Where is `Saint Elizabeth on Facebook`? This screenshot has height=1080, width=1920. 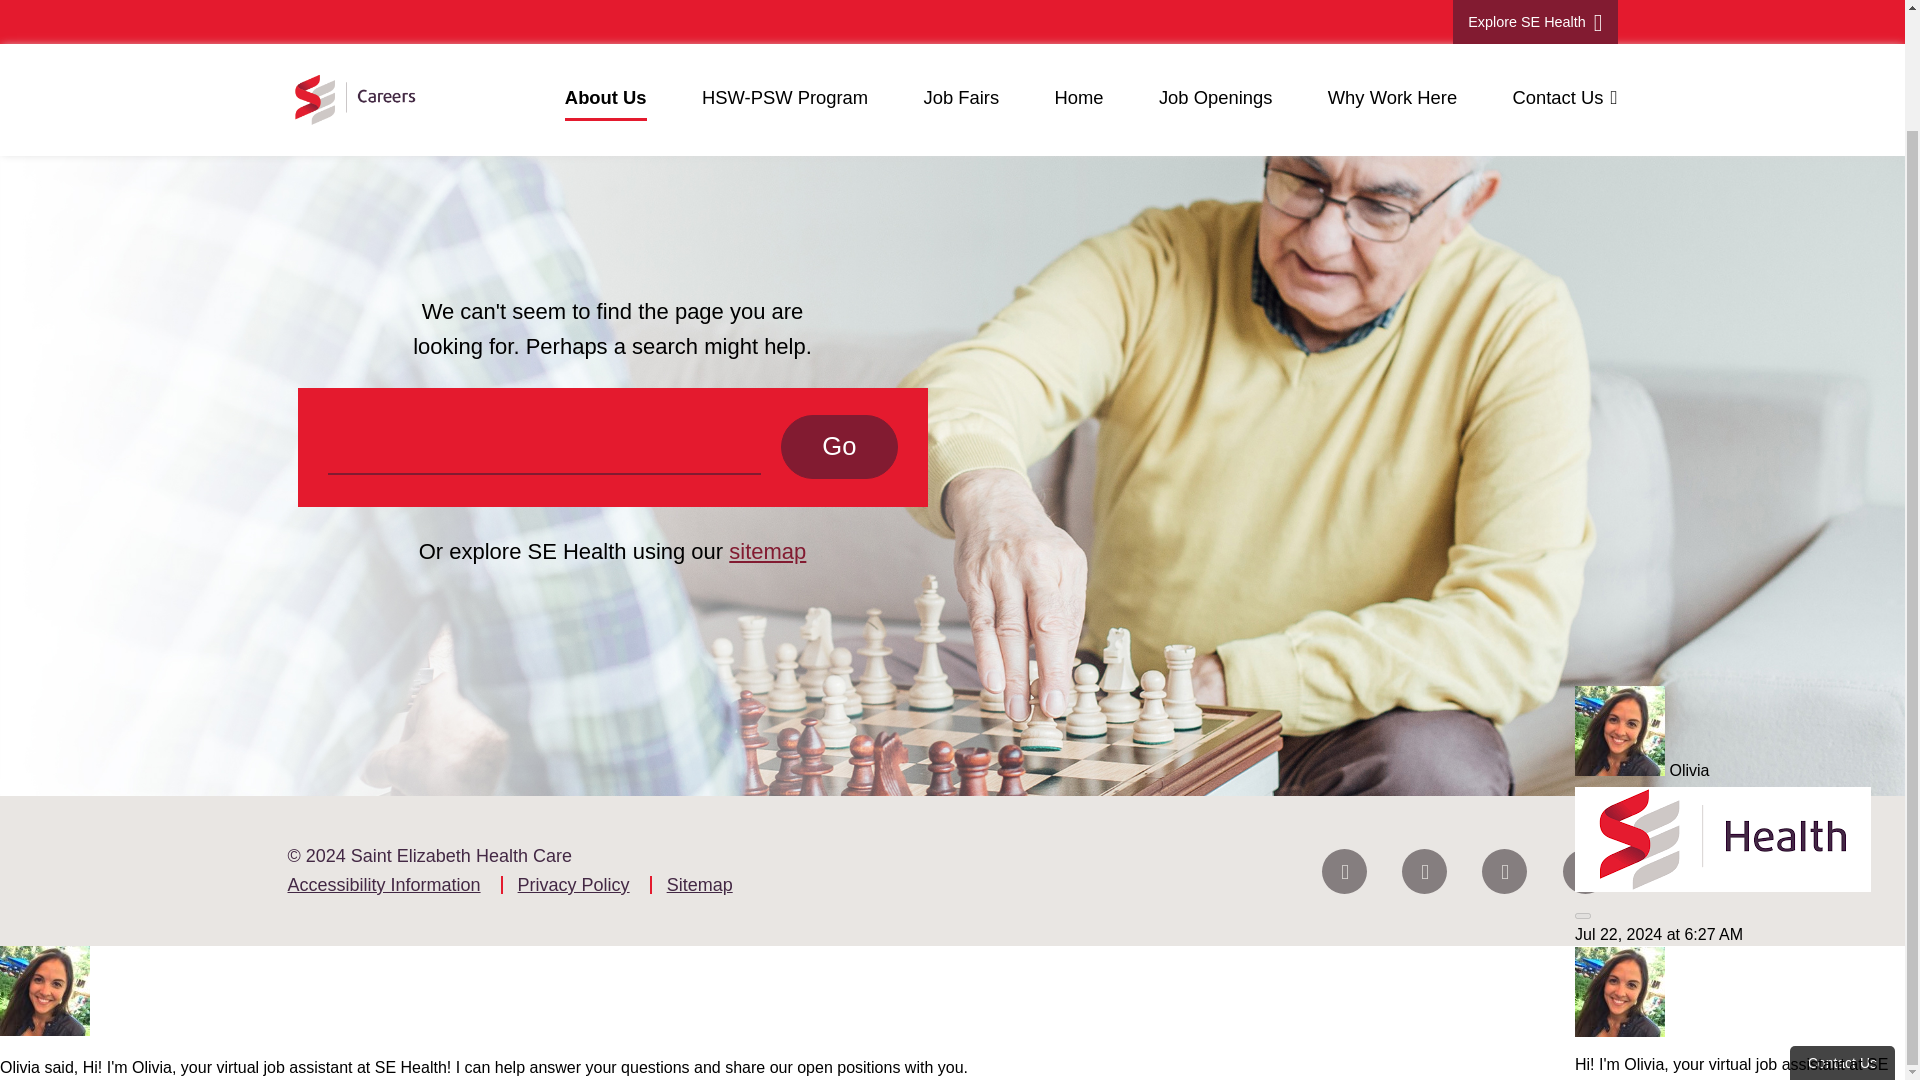 Saint Elizabeth on Facebook is located at coordinates (1344, 870).